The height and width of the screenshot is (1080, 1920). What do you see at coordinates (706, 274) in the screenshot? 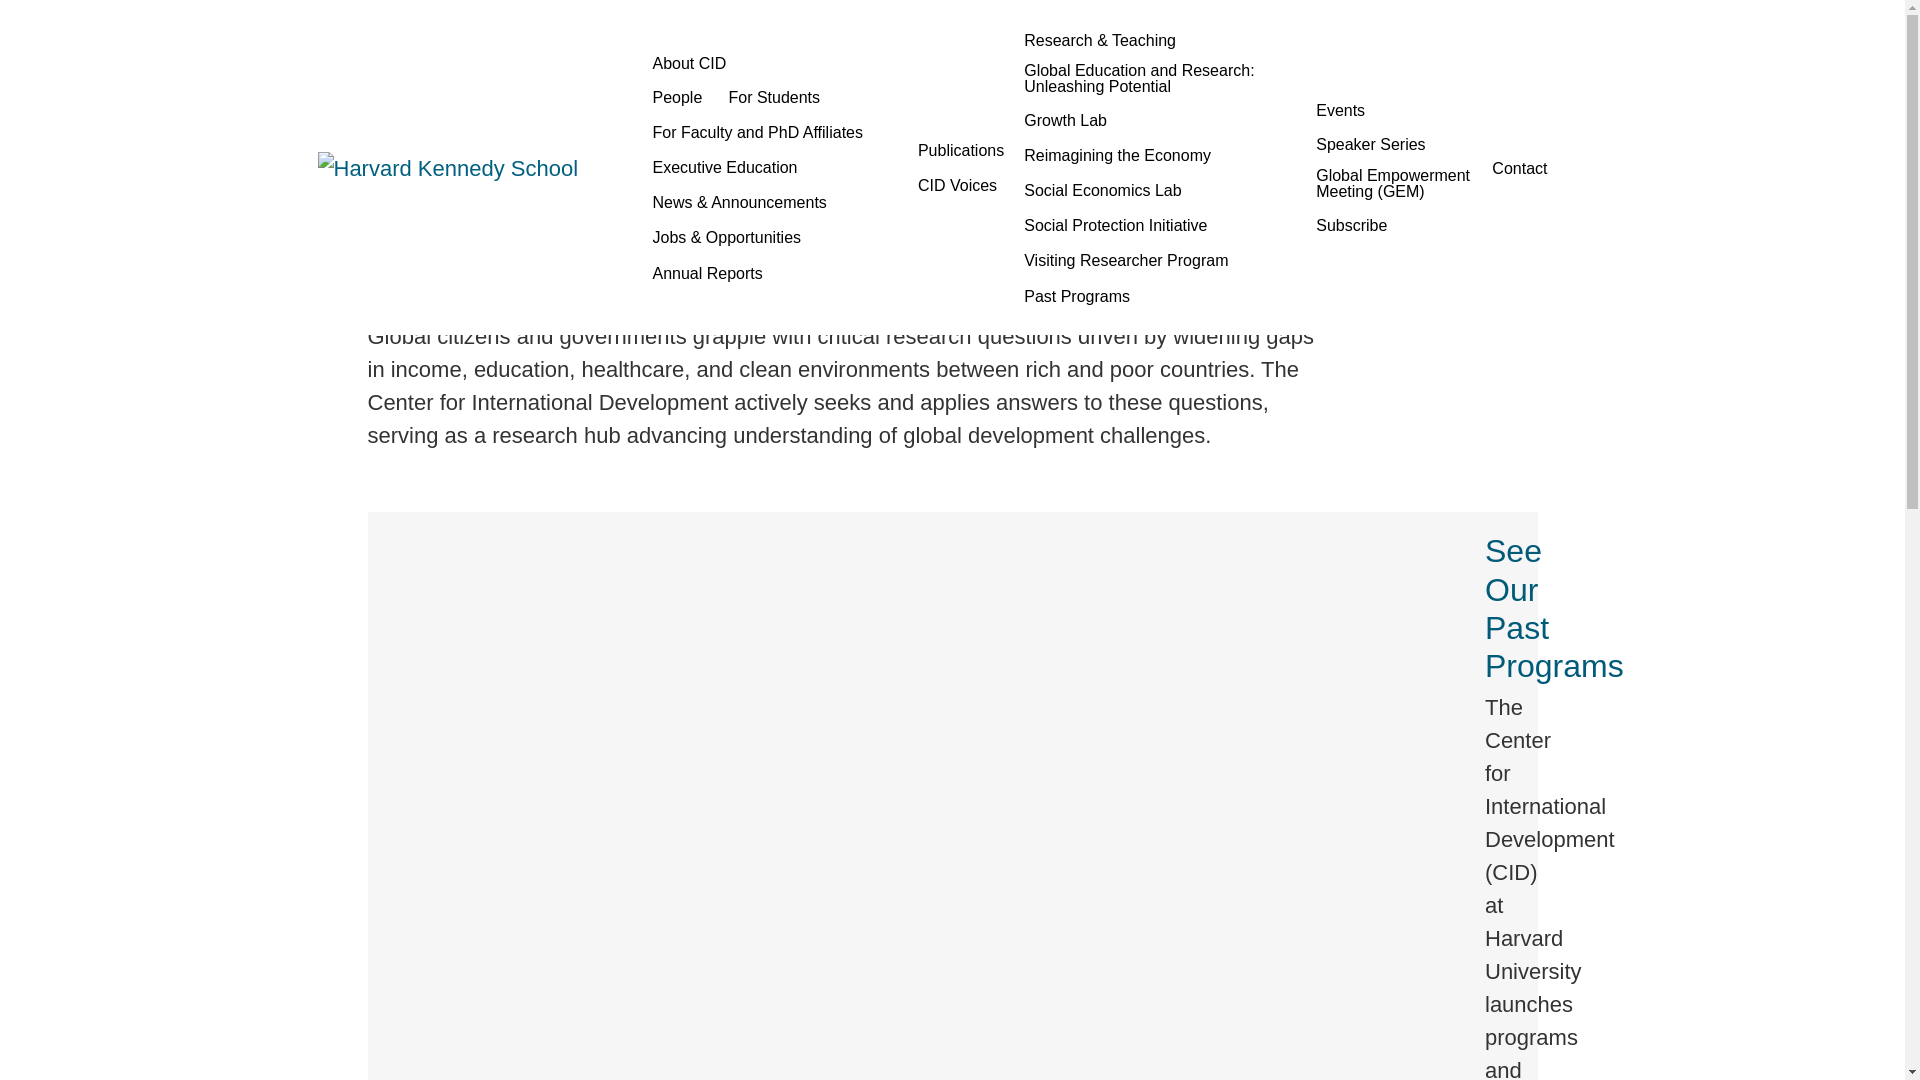
I see `Annual Reports` at bounding box center [706, 274].